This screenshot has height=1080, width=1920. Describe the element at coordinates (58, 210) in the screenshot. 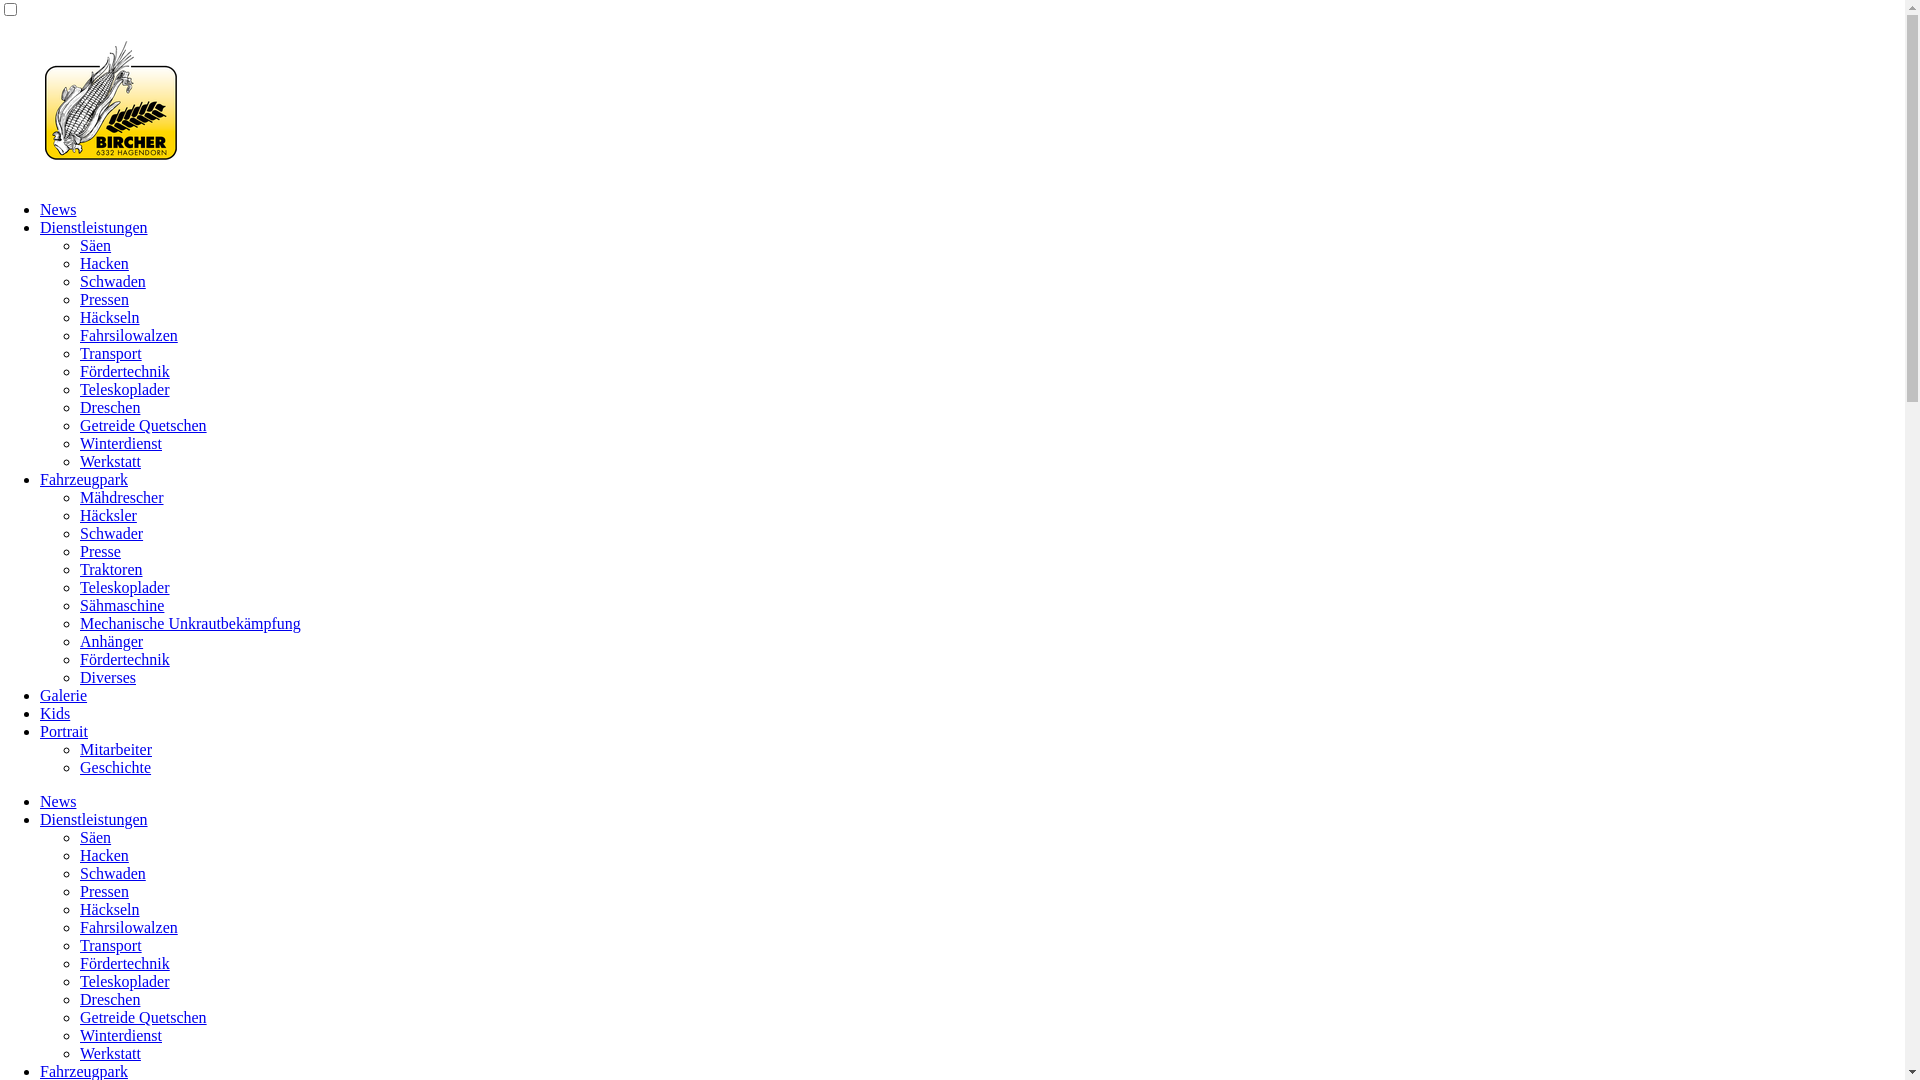

I see `News` at that location.